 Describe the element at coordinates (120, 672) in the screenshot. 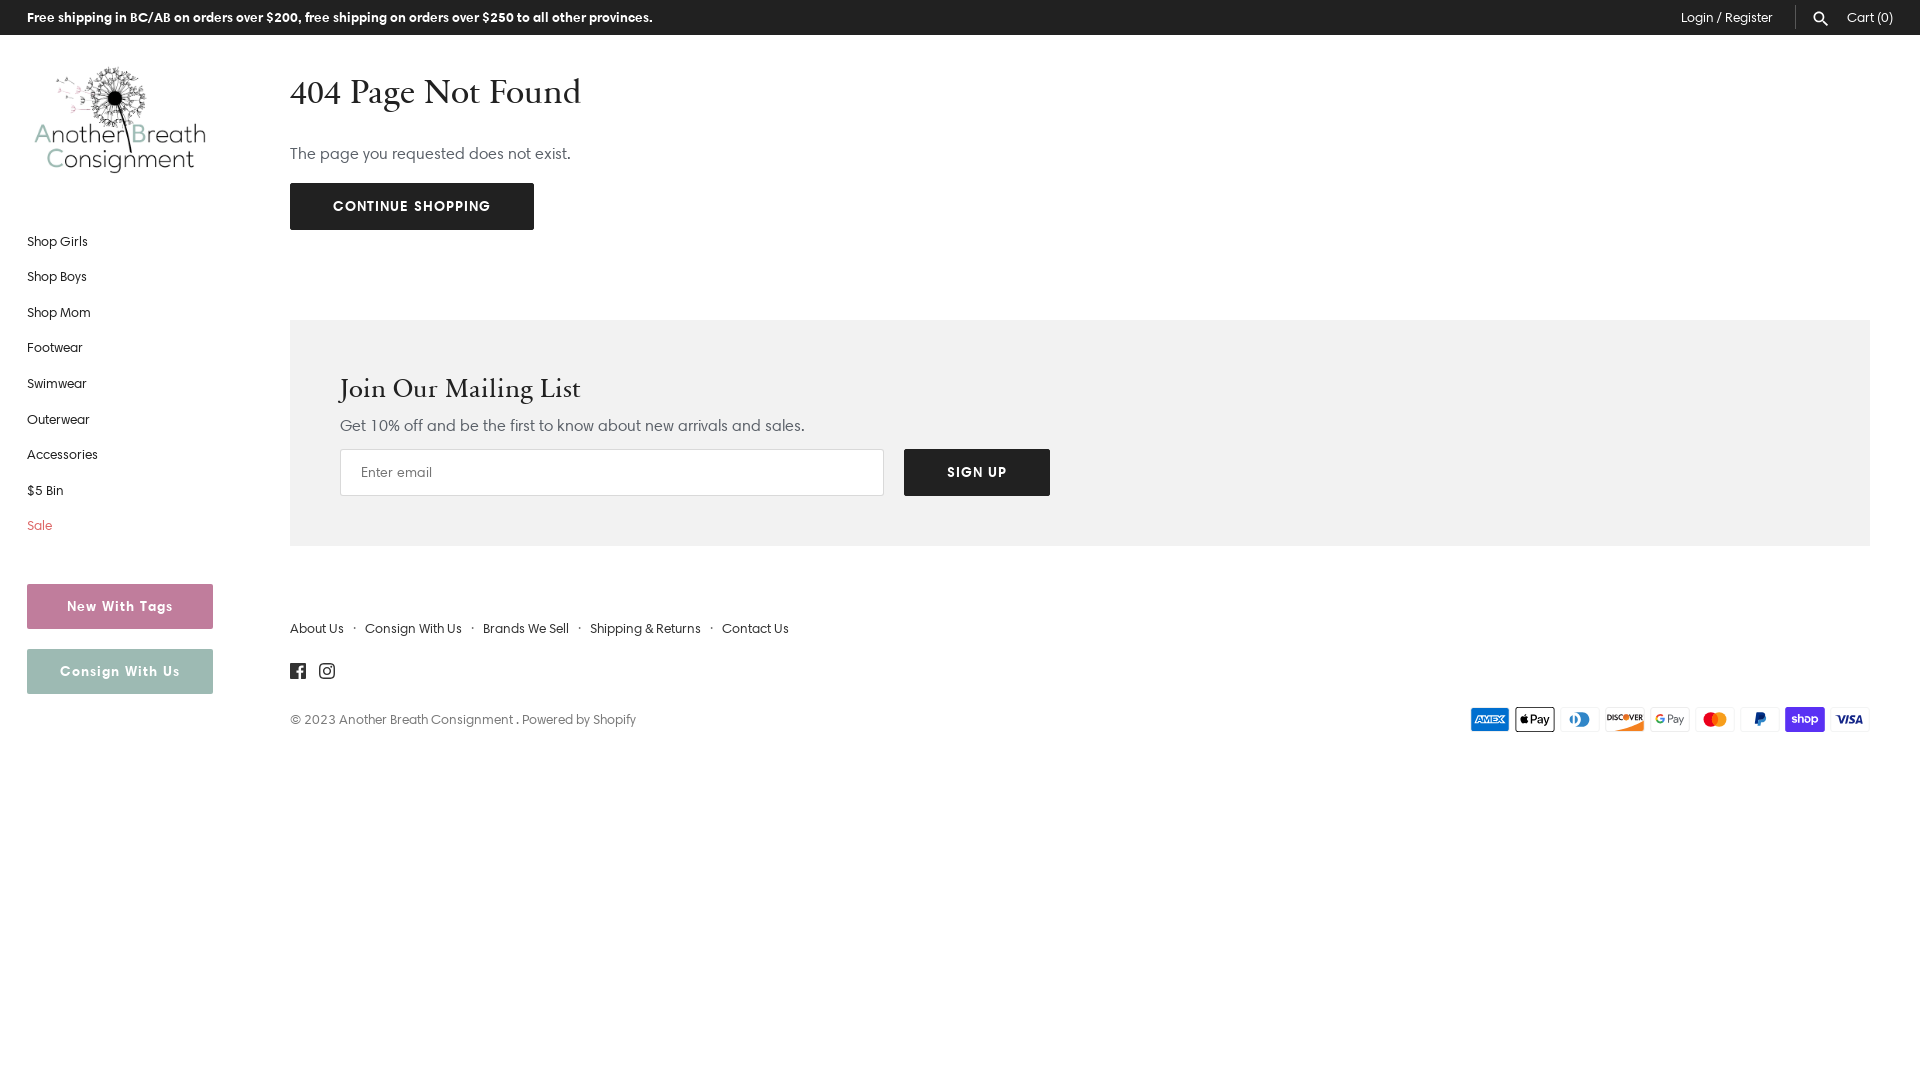

I see `Consign With Us` at that location.